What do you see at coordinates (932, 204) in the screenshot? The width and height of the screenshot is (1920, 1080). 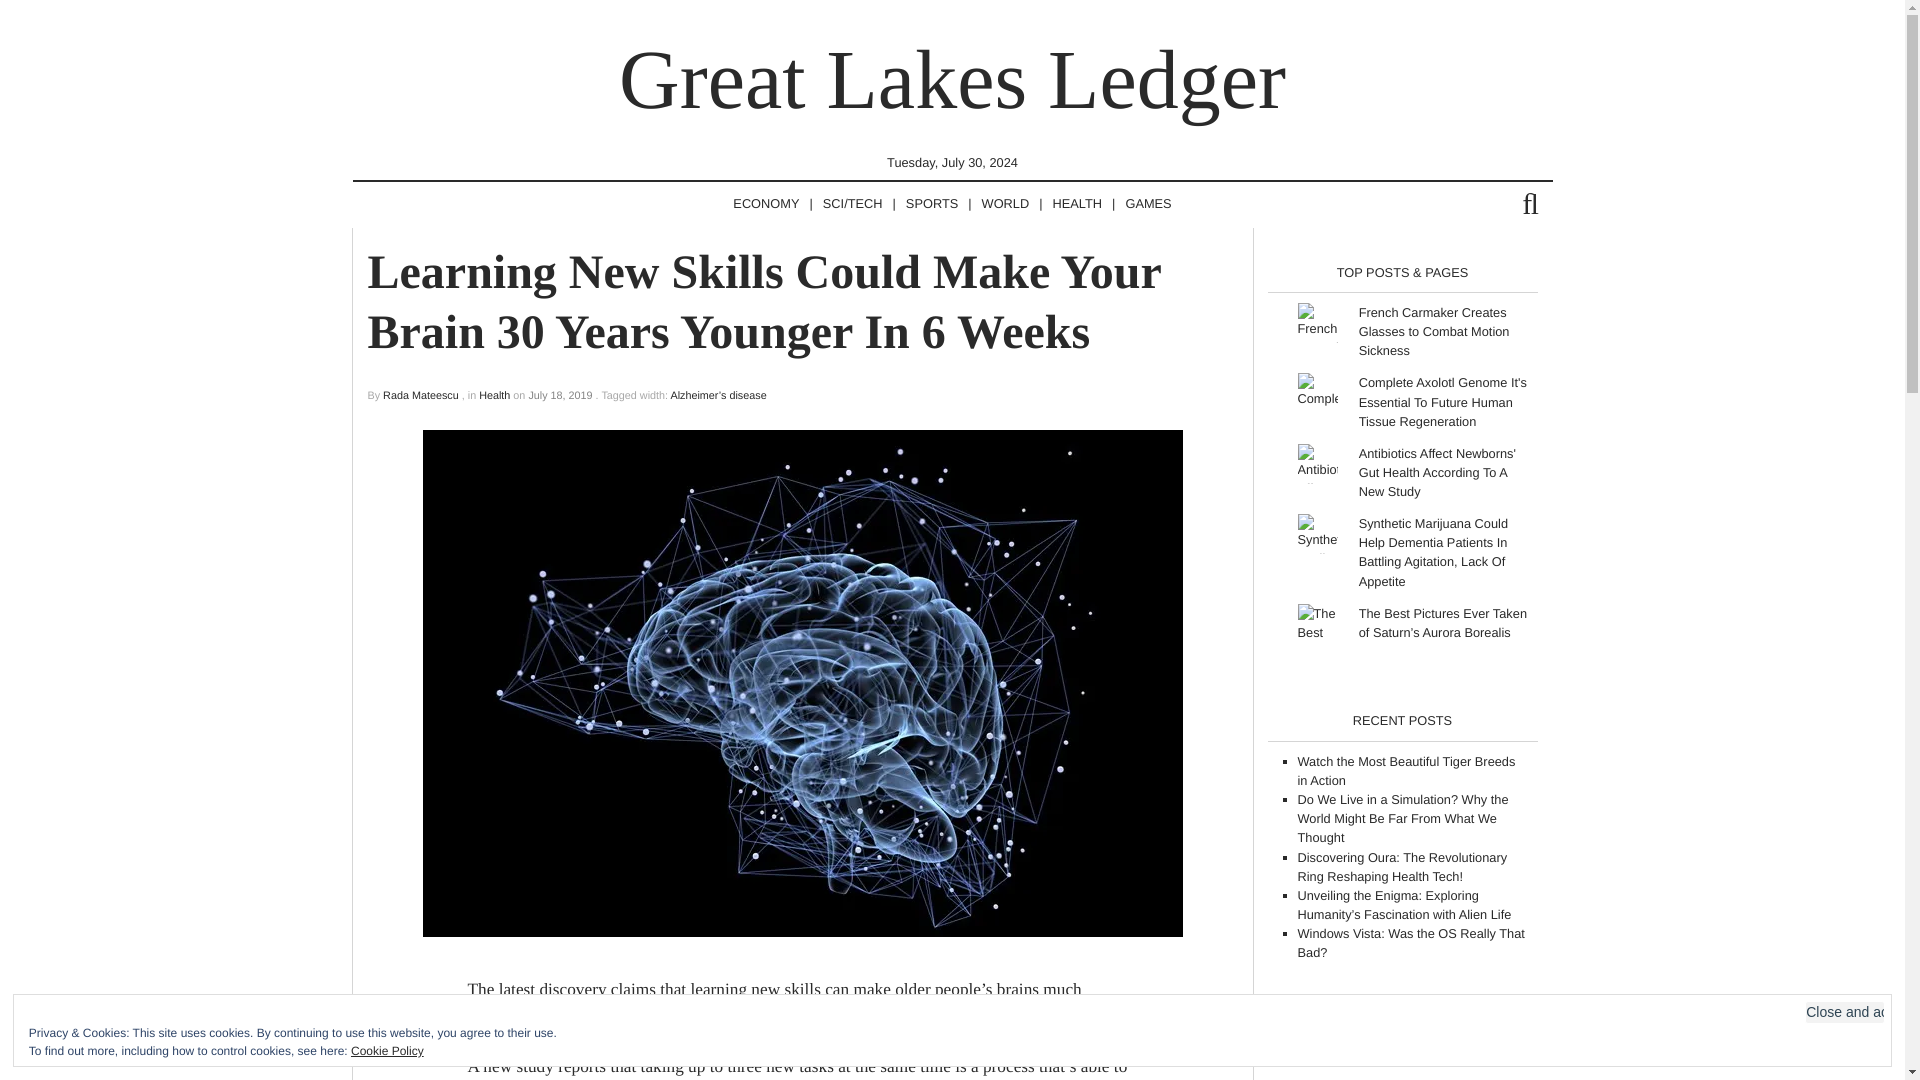 I see `SPORTS` at bounding box center [932, 204].